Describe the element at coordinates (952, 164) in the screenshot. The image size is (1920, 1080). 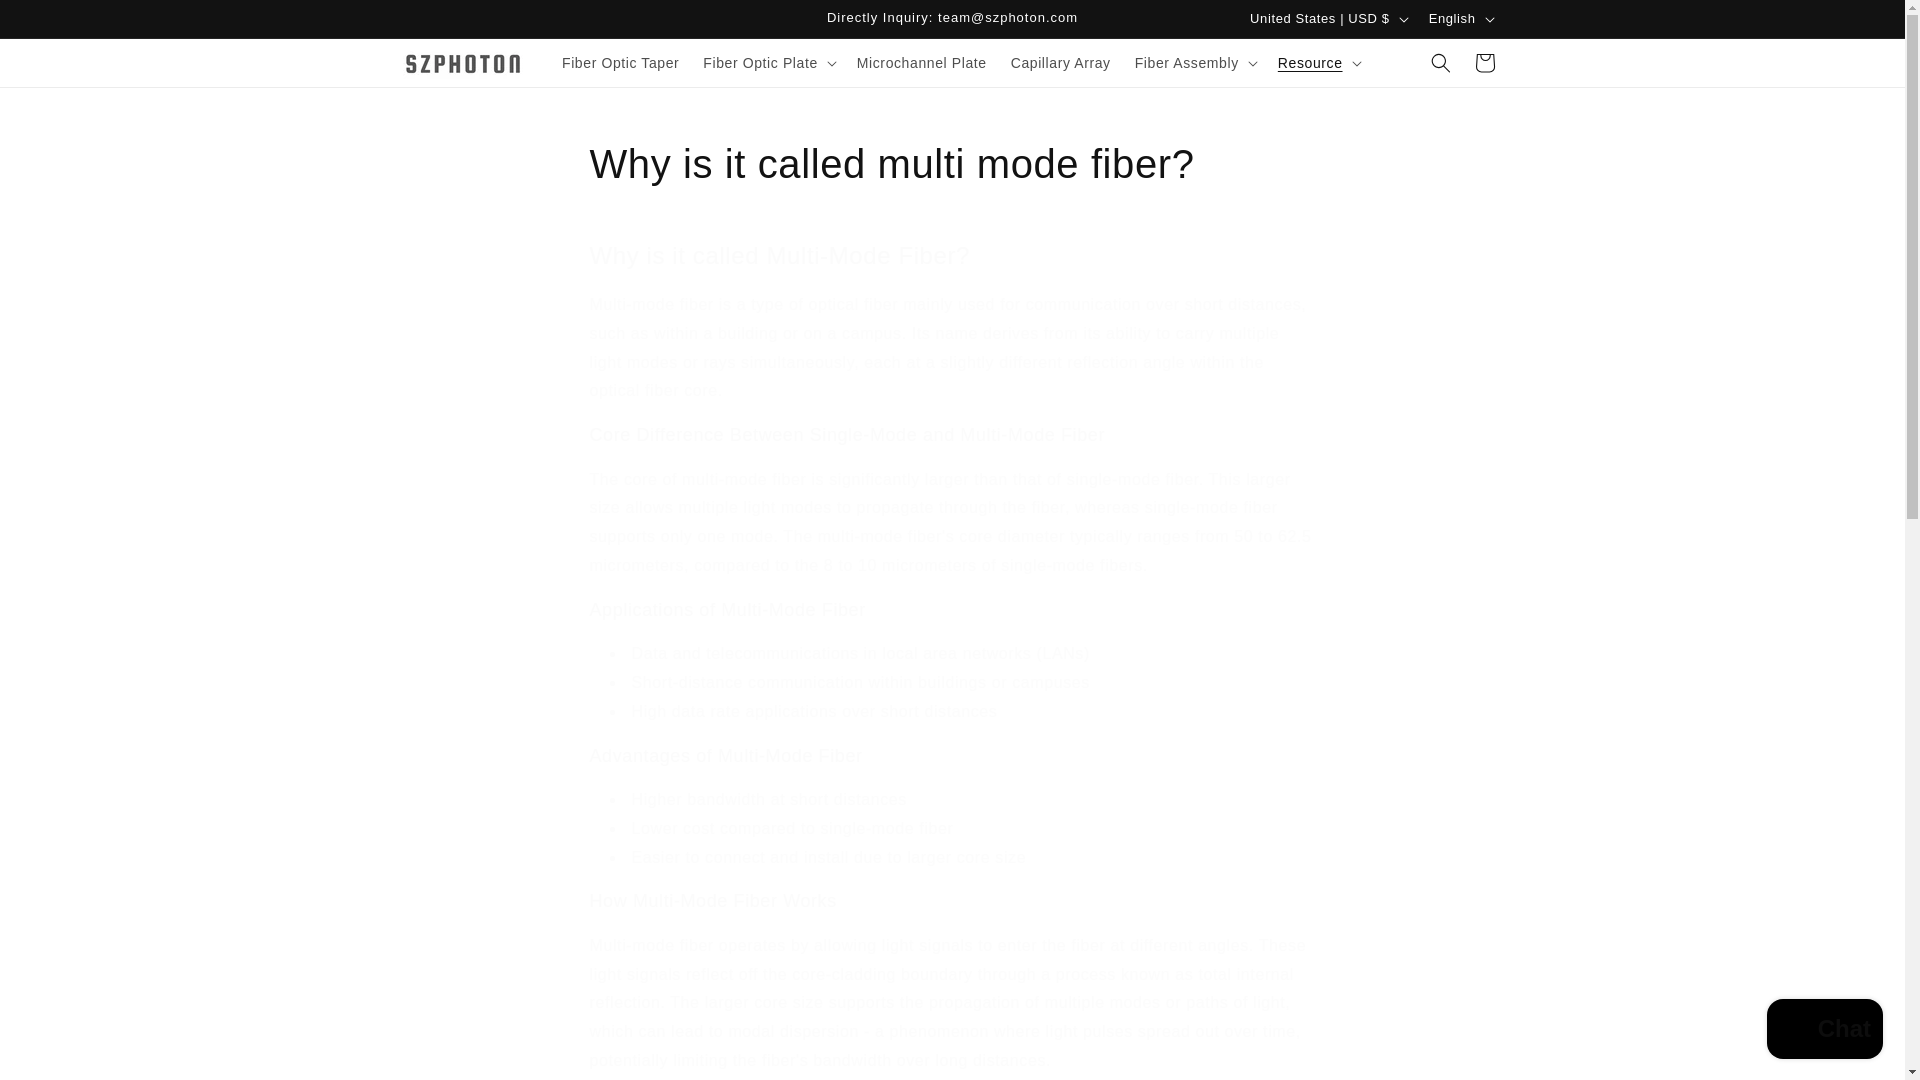
I see `Why is it called multi mode fiber?` at that location.